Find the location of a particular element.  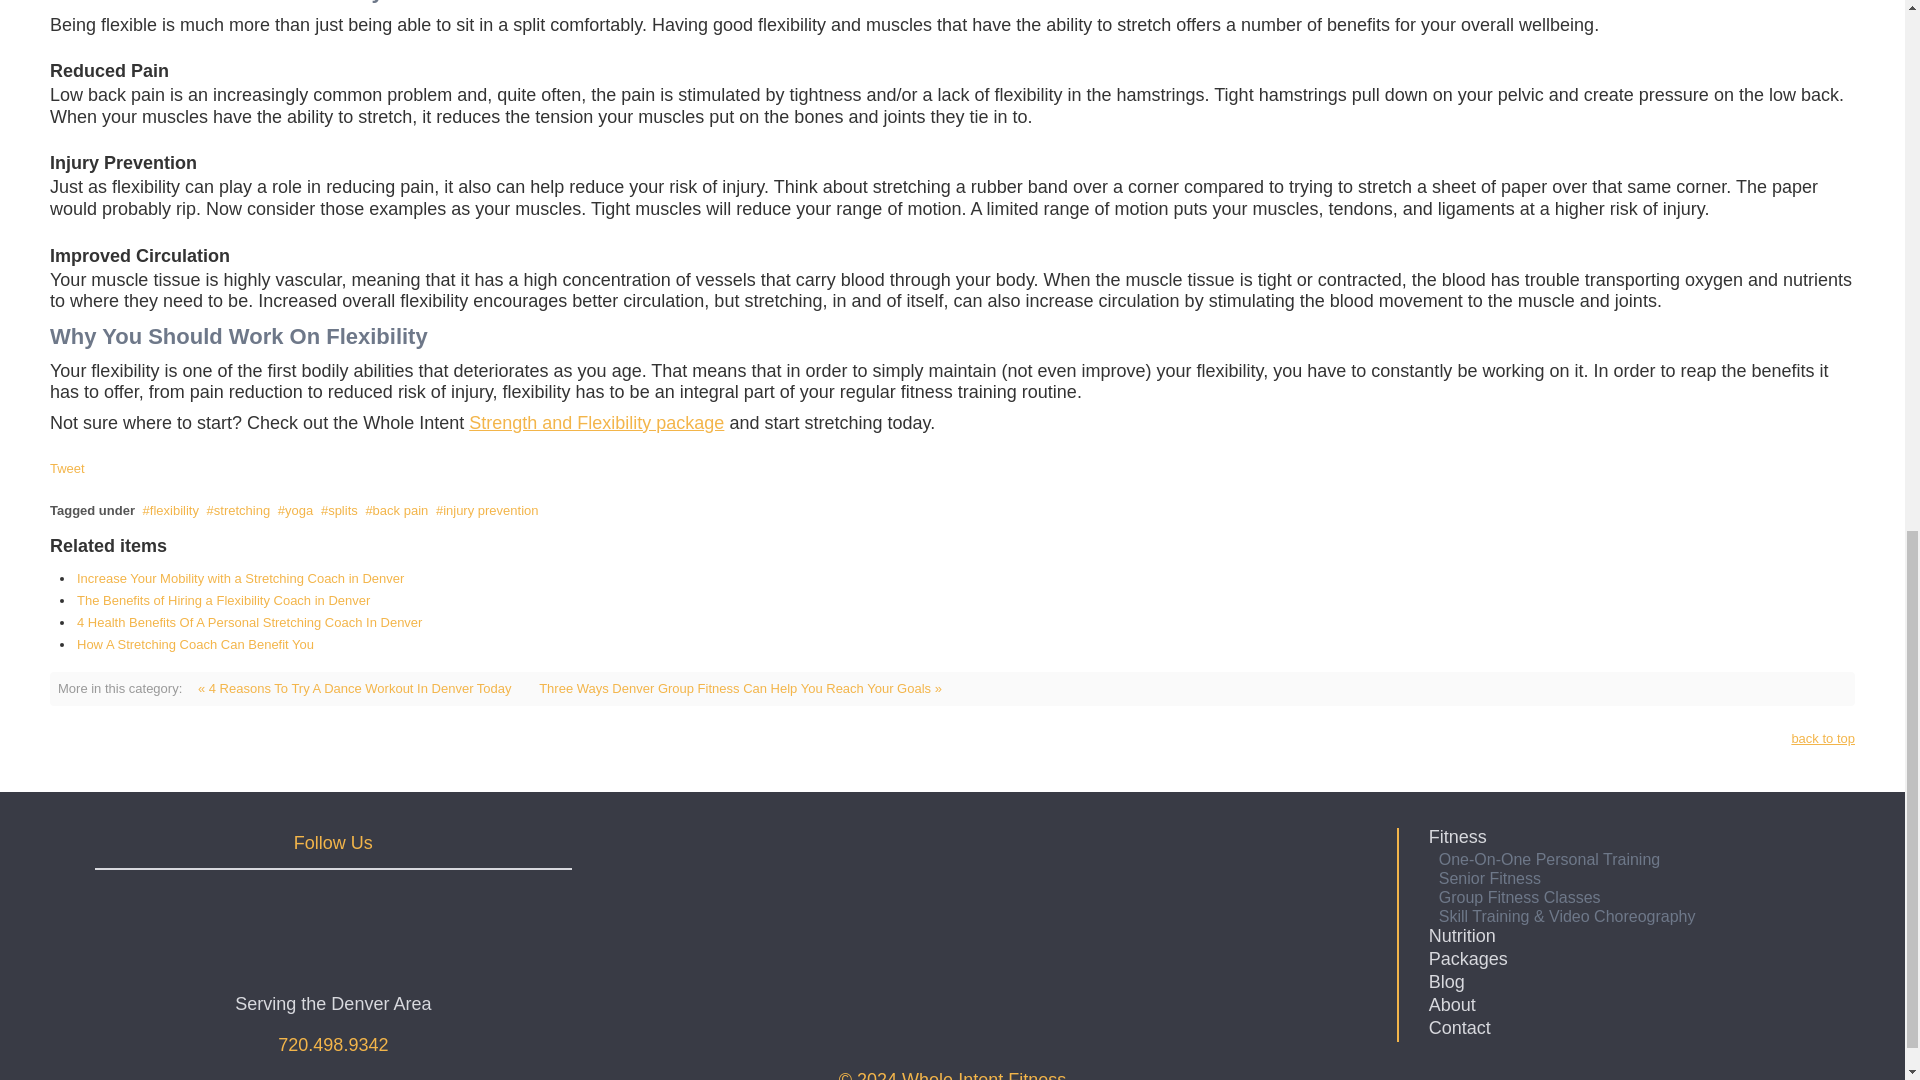

4 Health Benefits Of A Personal Stretching Coach In Denver is located at coordinates (249, 622).